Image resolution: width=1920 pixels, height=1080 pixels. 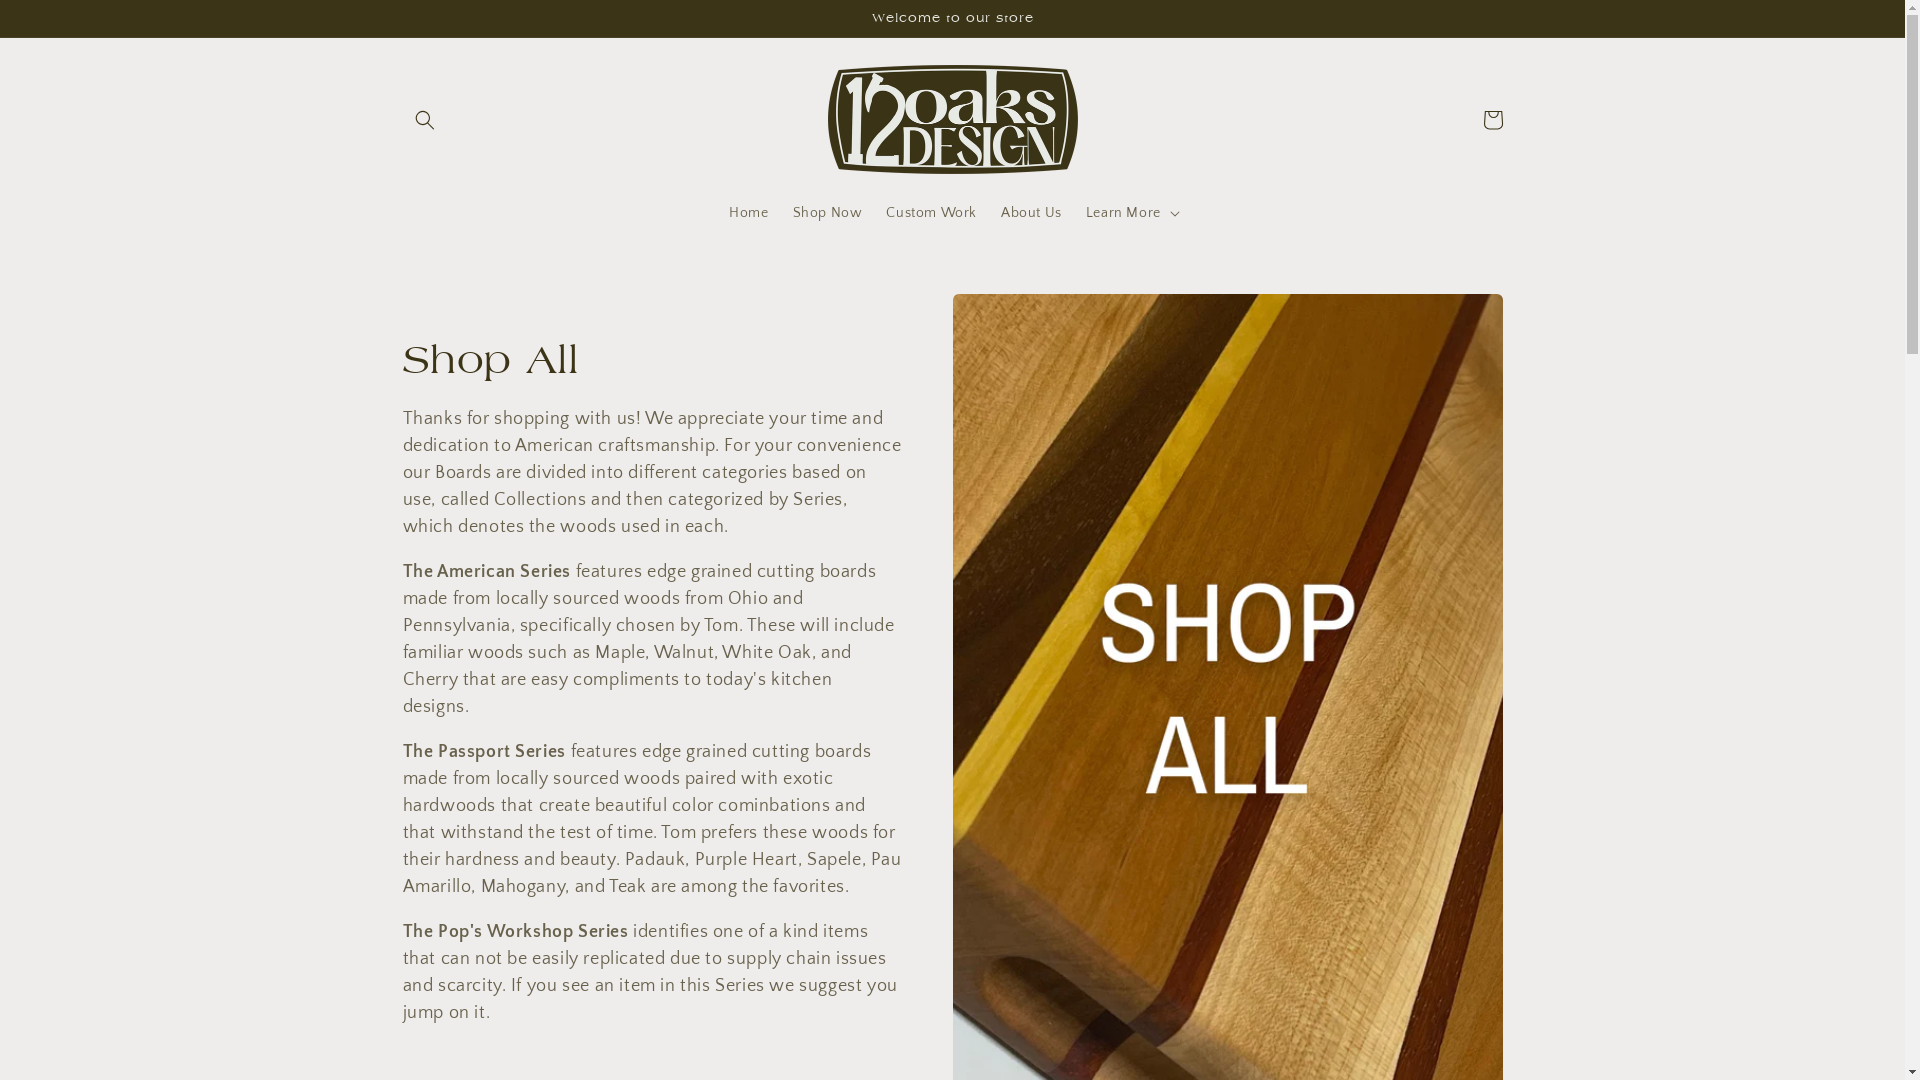 What do you see at coordinates (828, 213) in the screenshot?
I see `Shop Now` at bounding box center [828, 213].